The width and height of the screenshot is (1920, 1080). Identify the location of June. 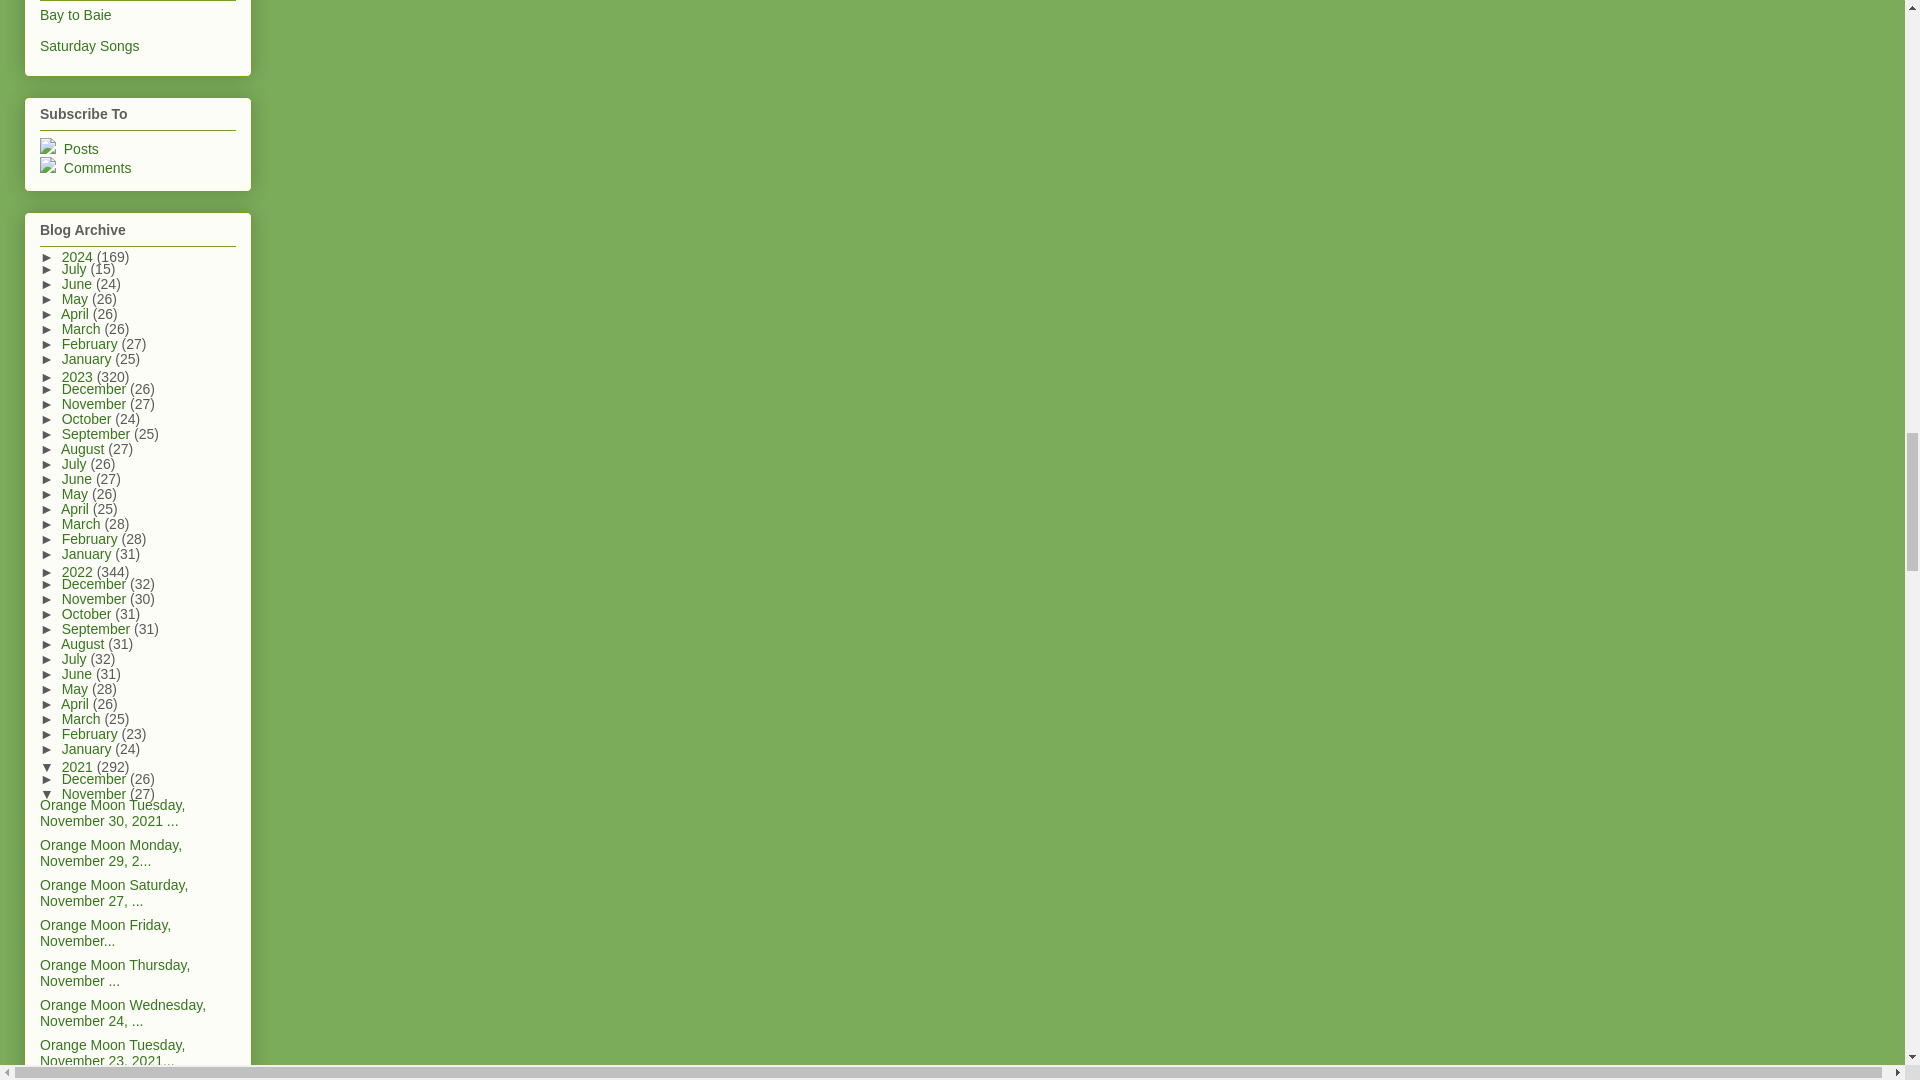
(78, 284).